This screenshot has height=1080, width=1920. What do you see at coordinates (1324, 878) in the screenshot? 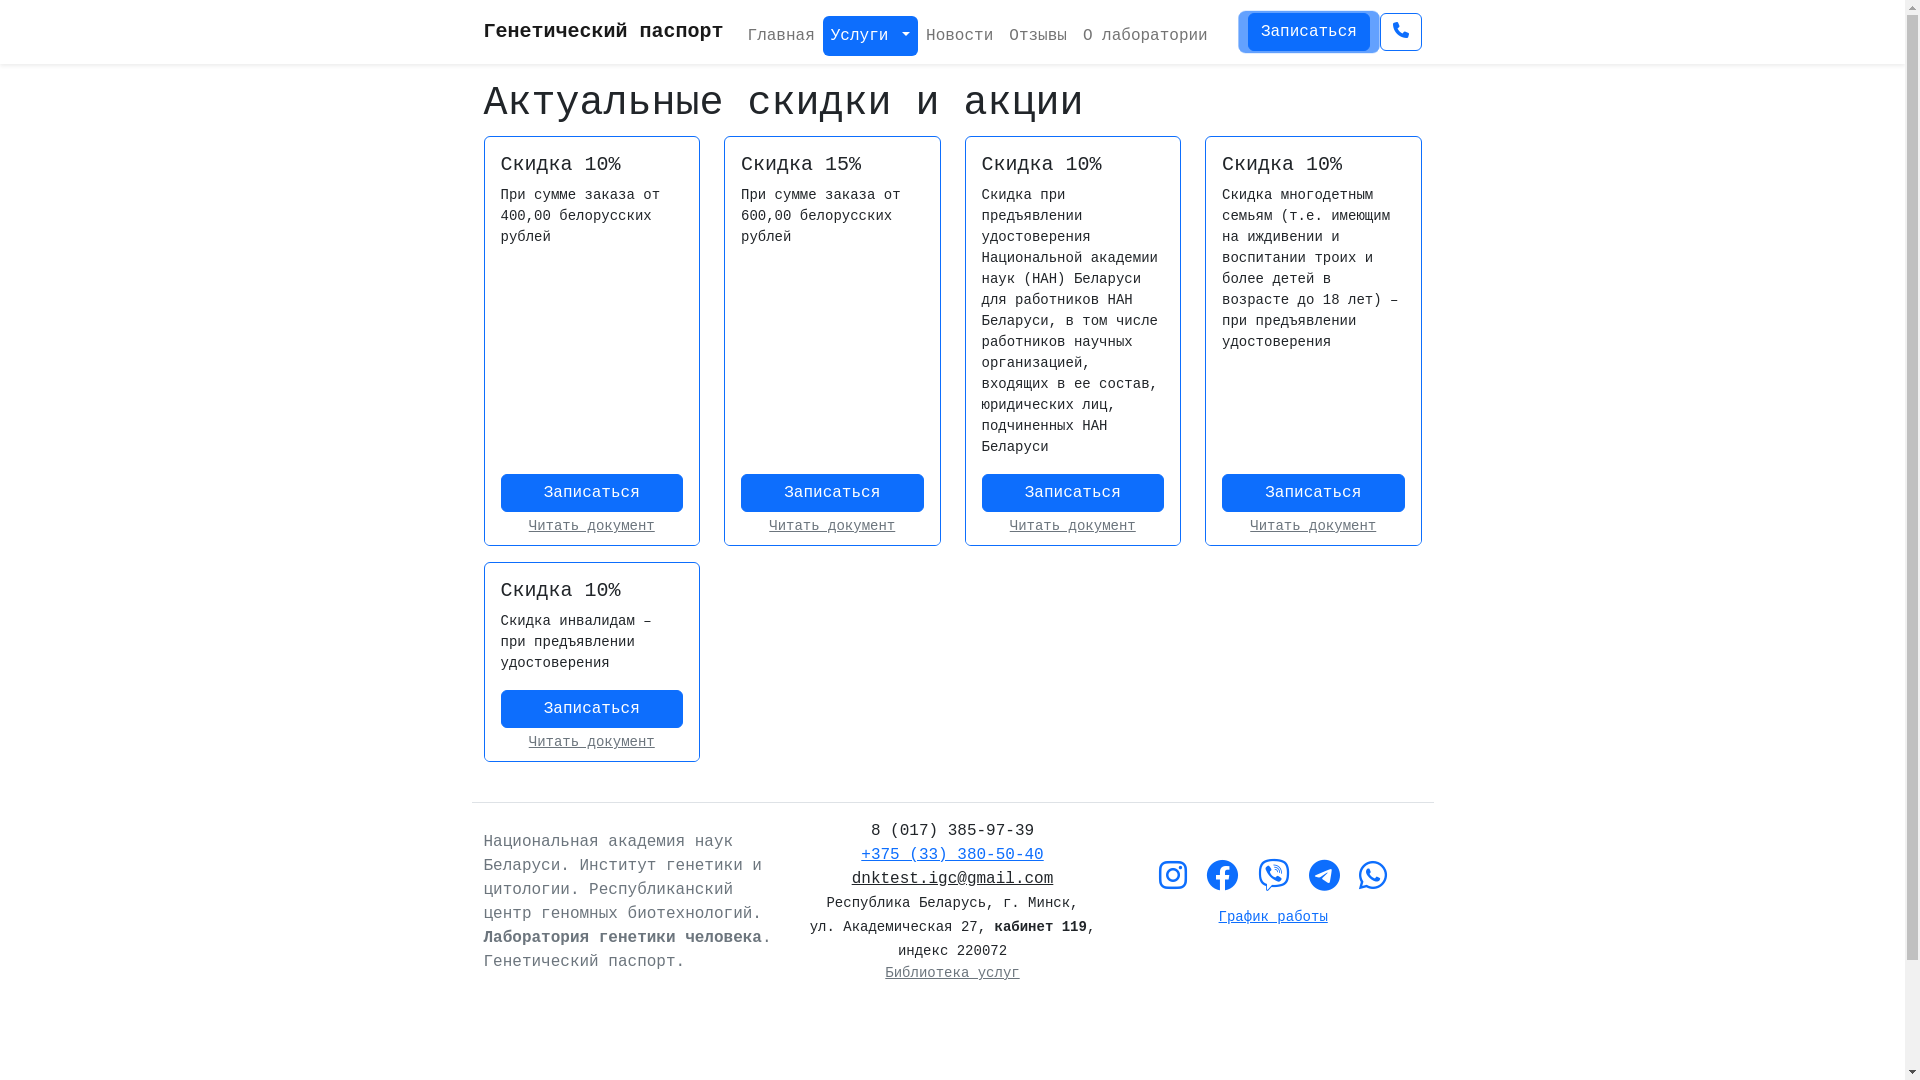
I see `telegram` at bounding box center [1324, 878].